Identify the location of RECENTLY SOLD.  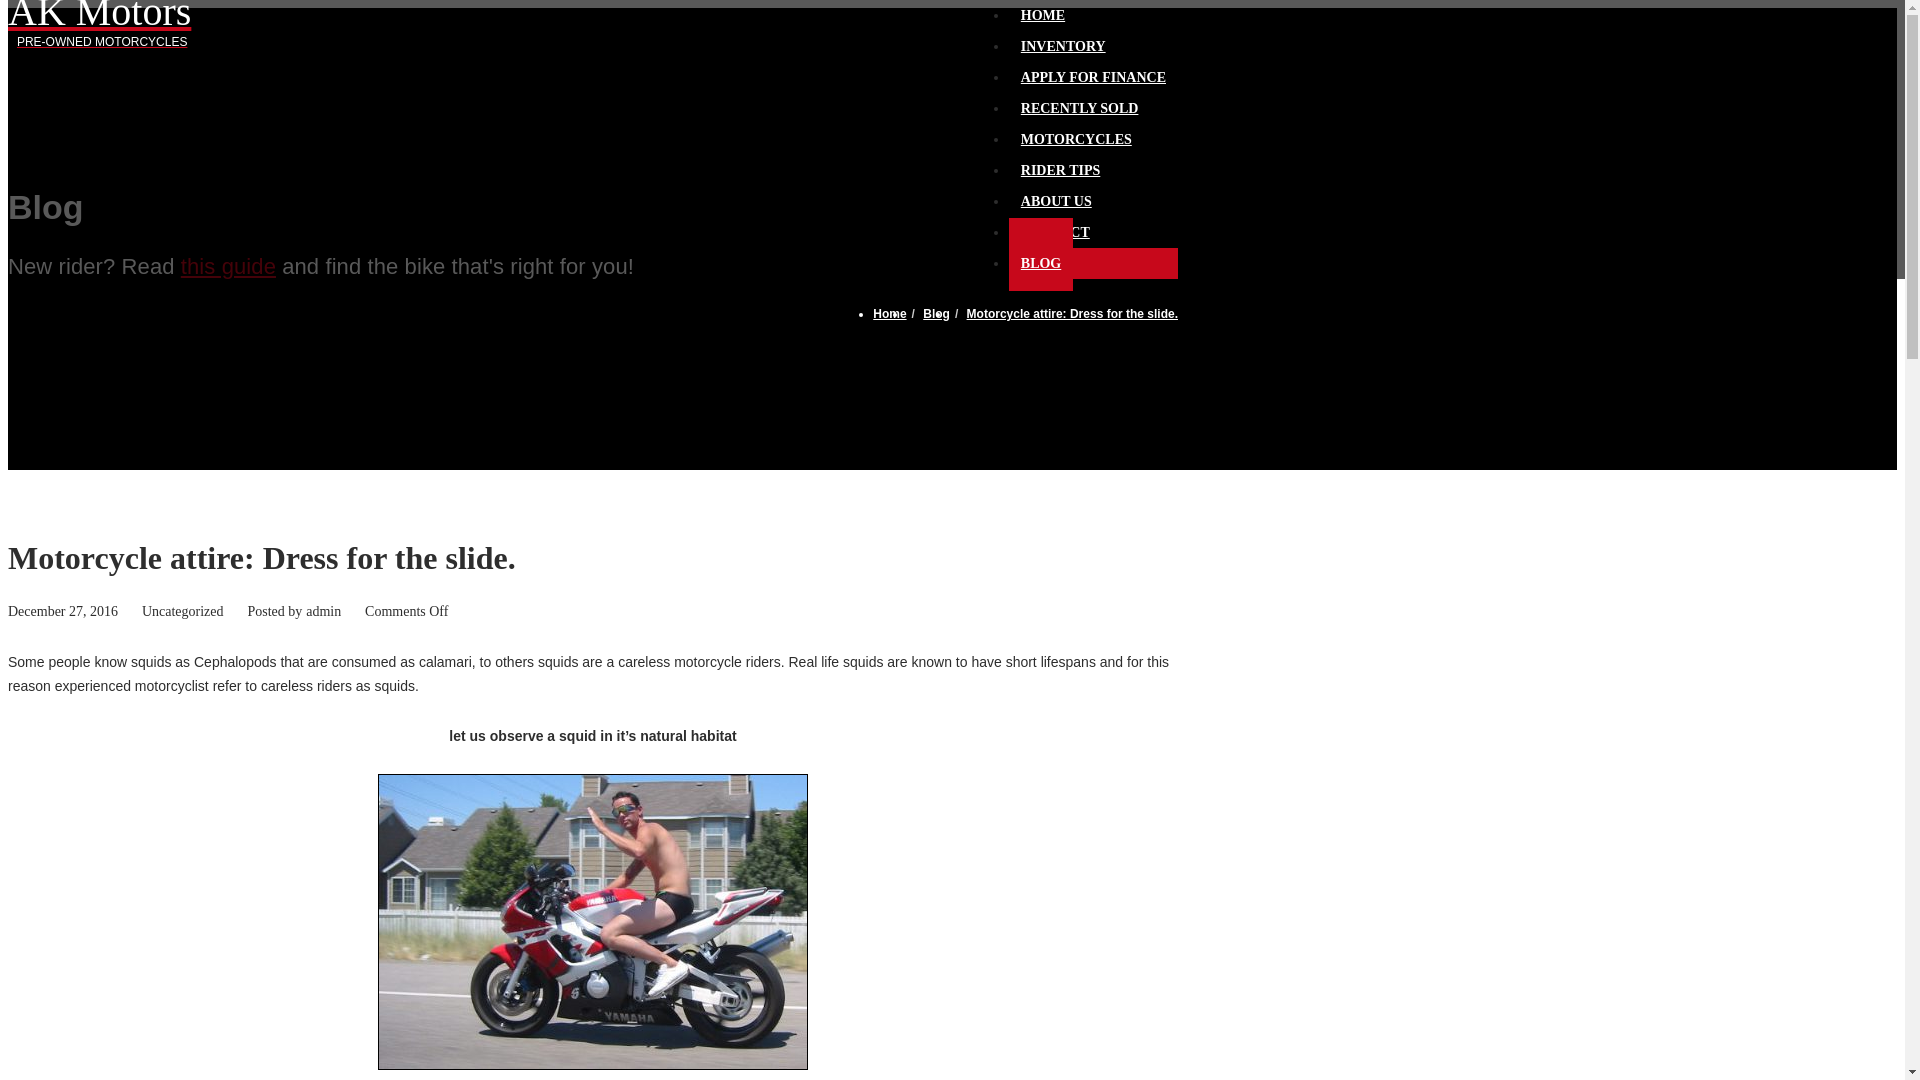
(1080, 99).